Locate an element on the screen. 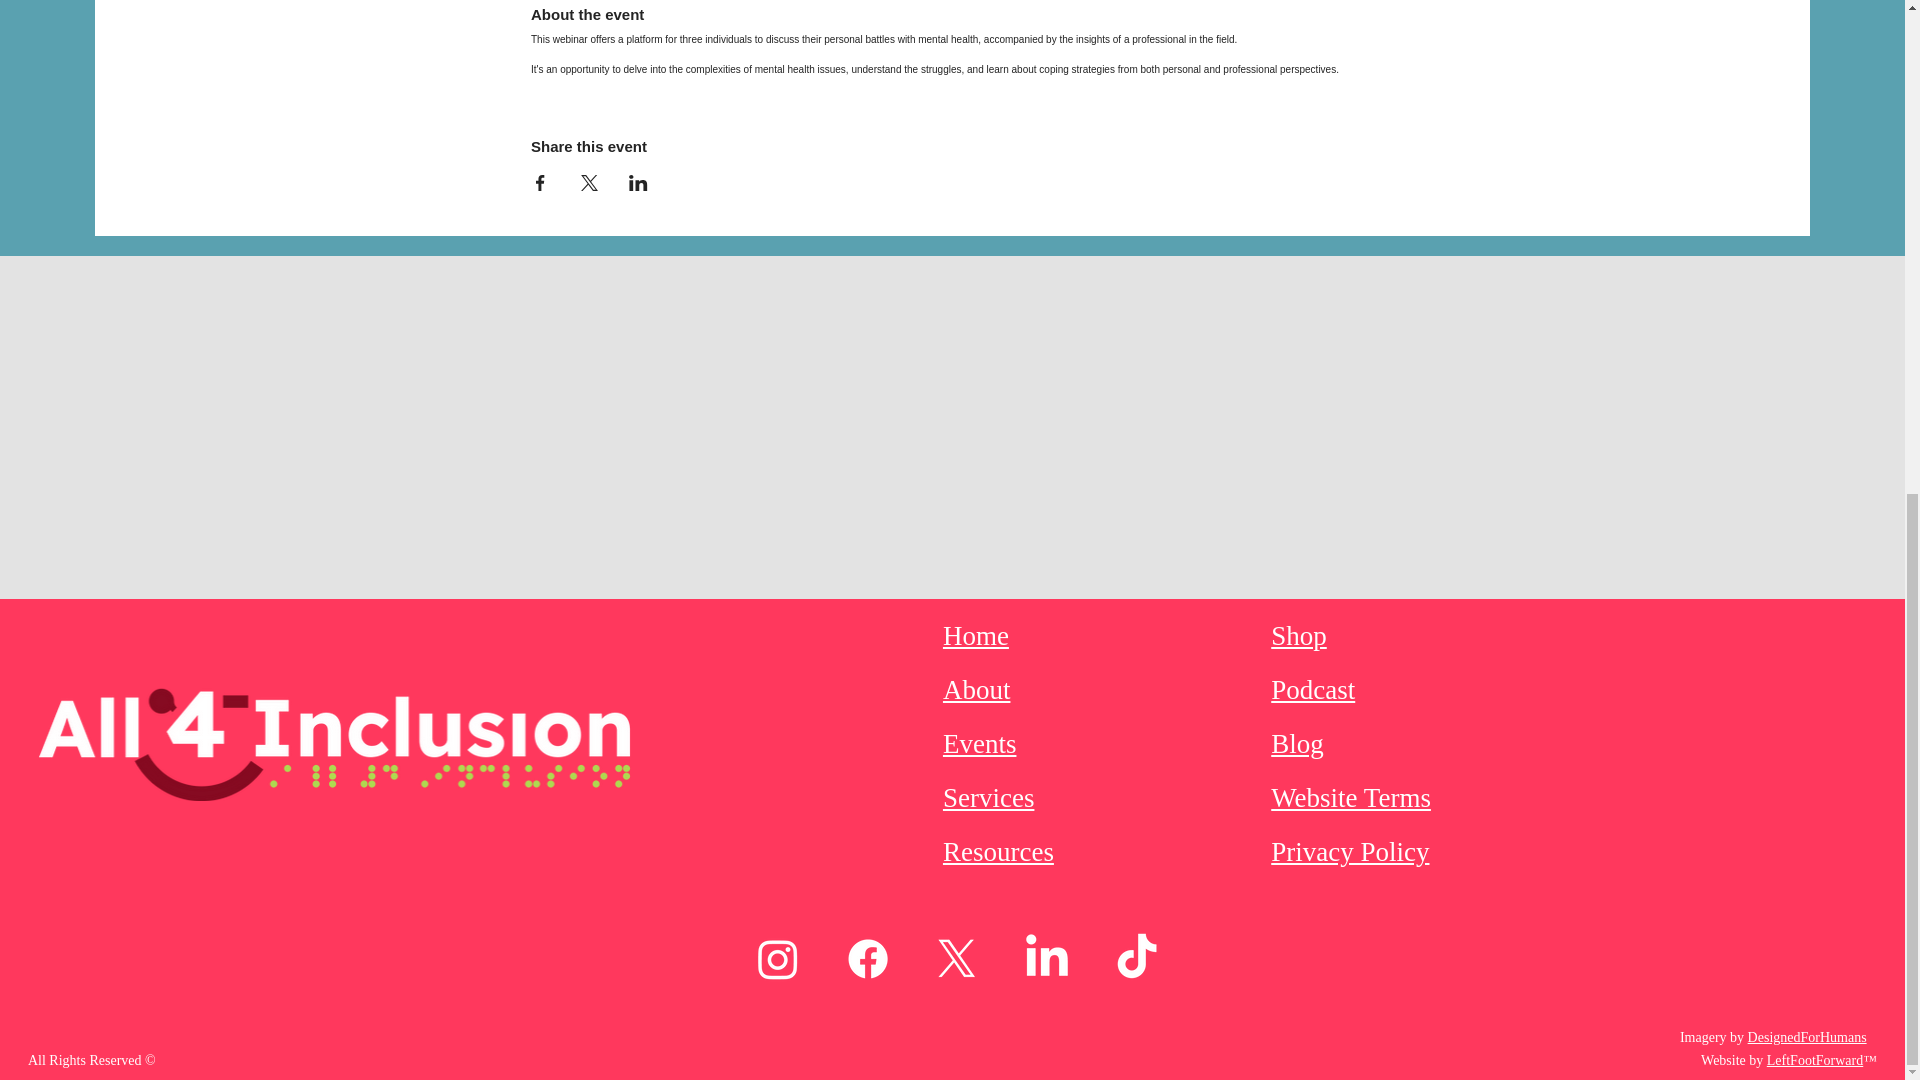  Privacy Policy is located at coordinates (1350, 852).